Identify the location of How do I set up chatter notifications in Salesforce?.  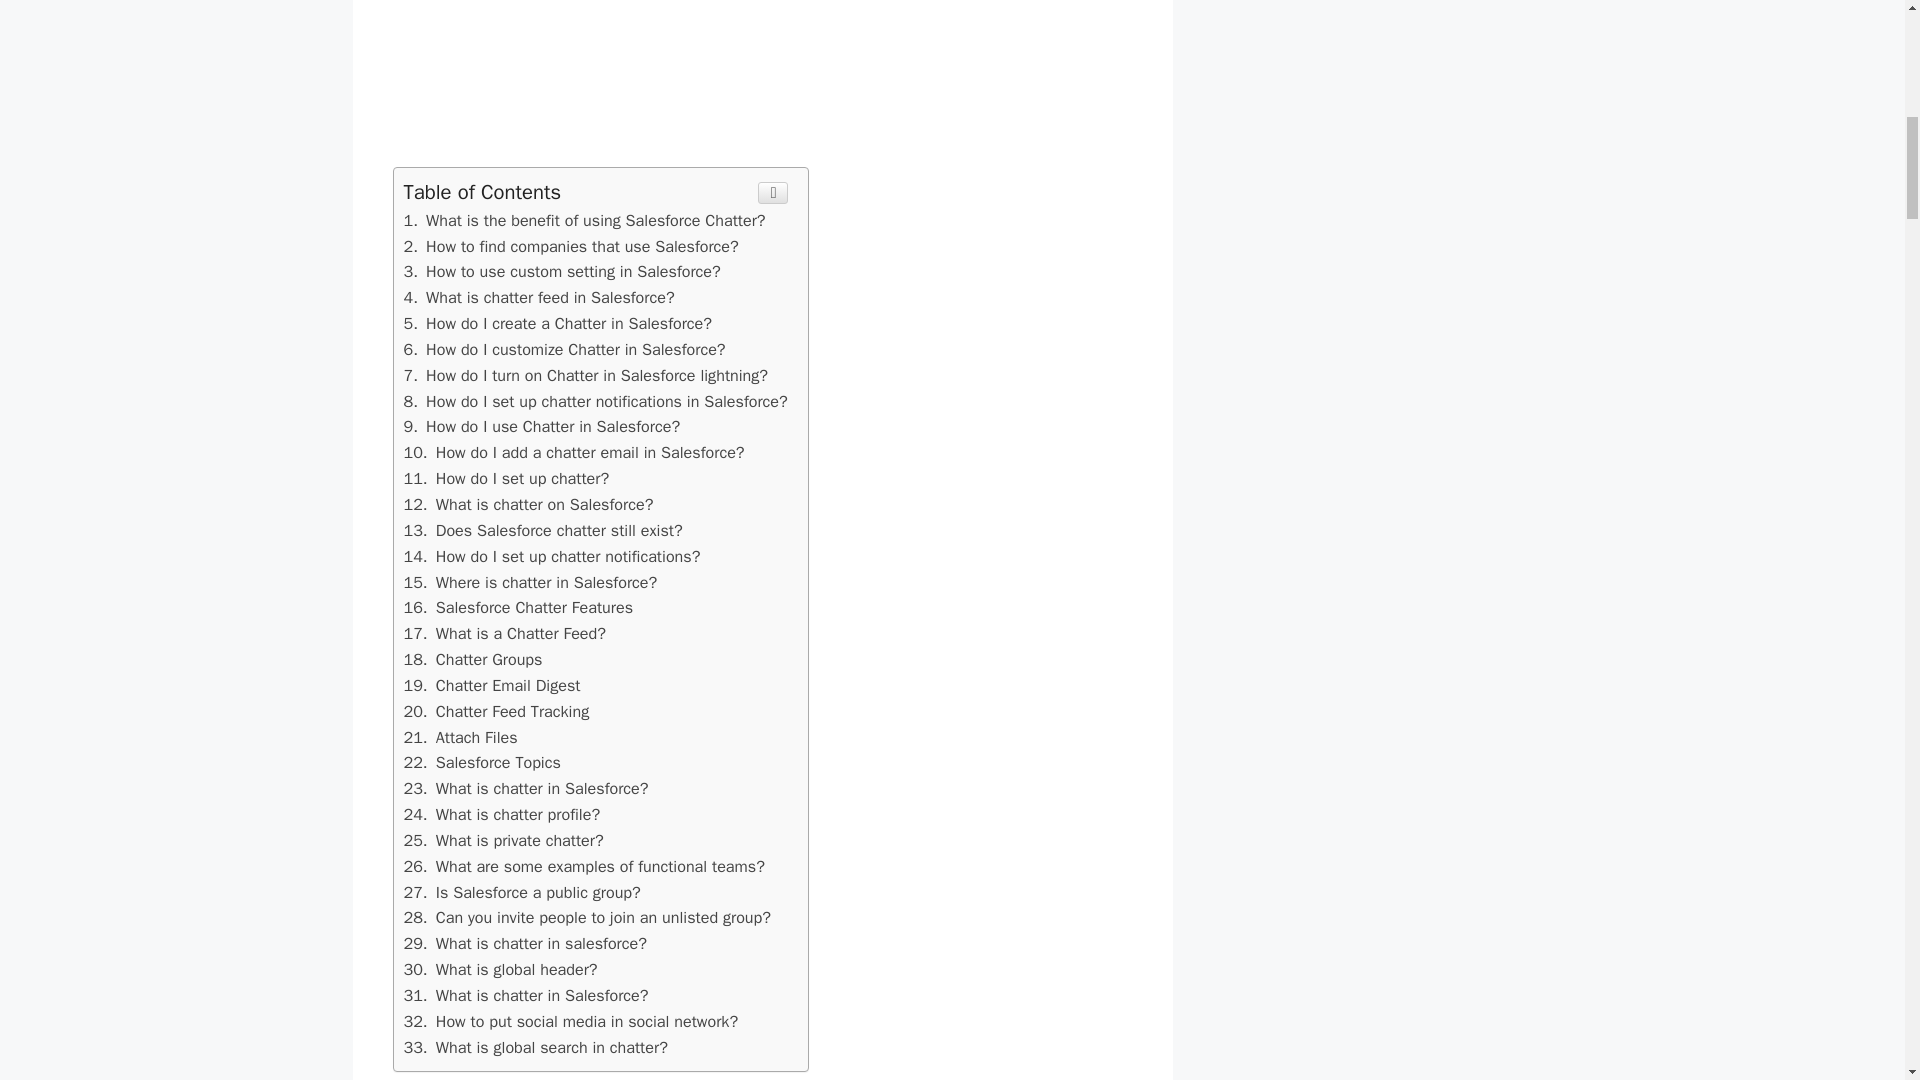
(595, 400).